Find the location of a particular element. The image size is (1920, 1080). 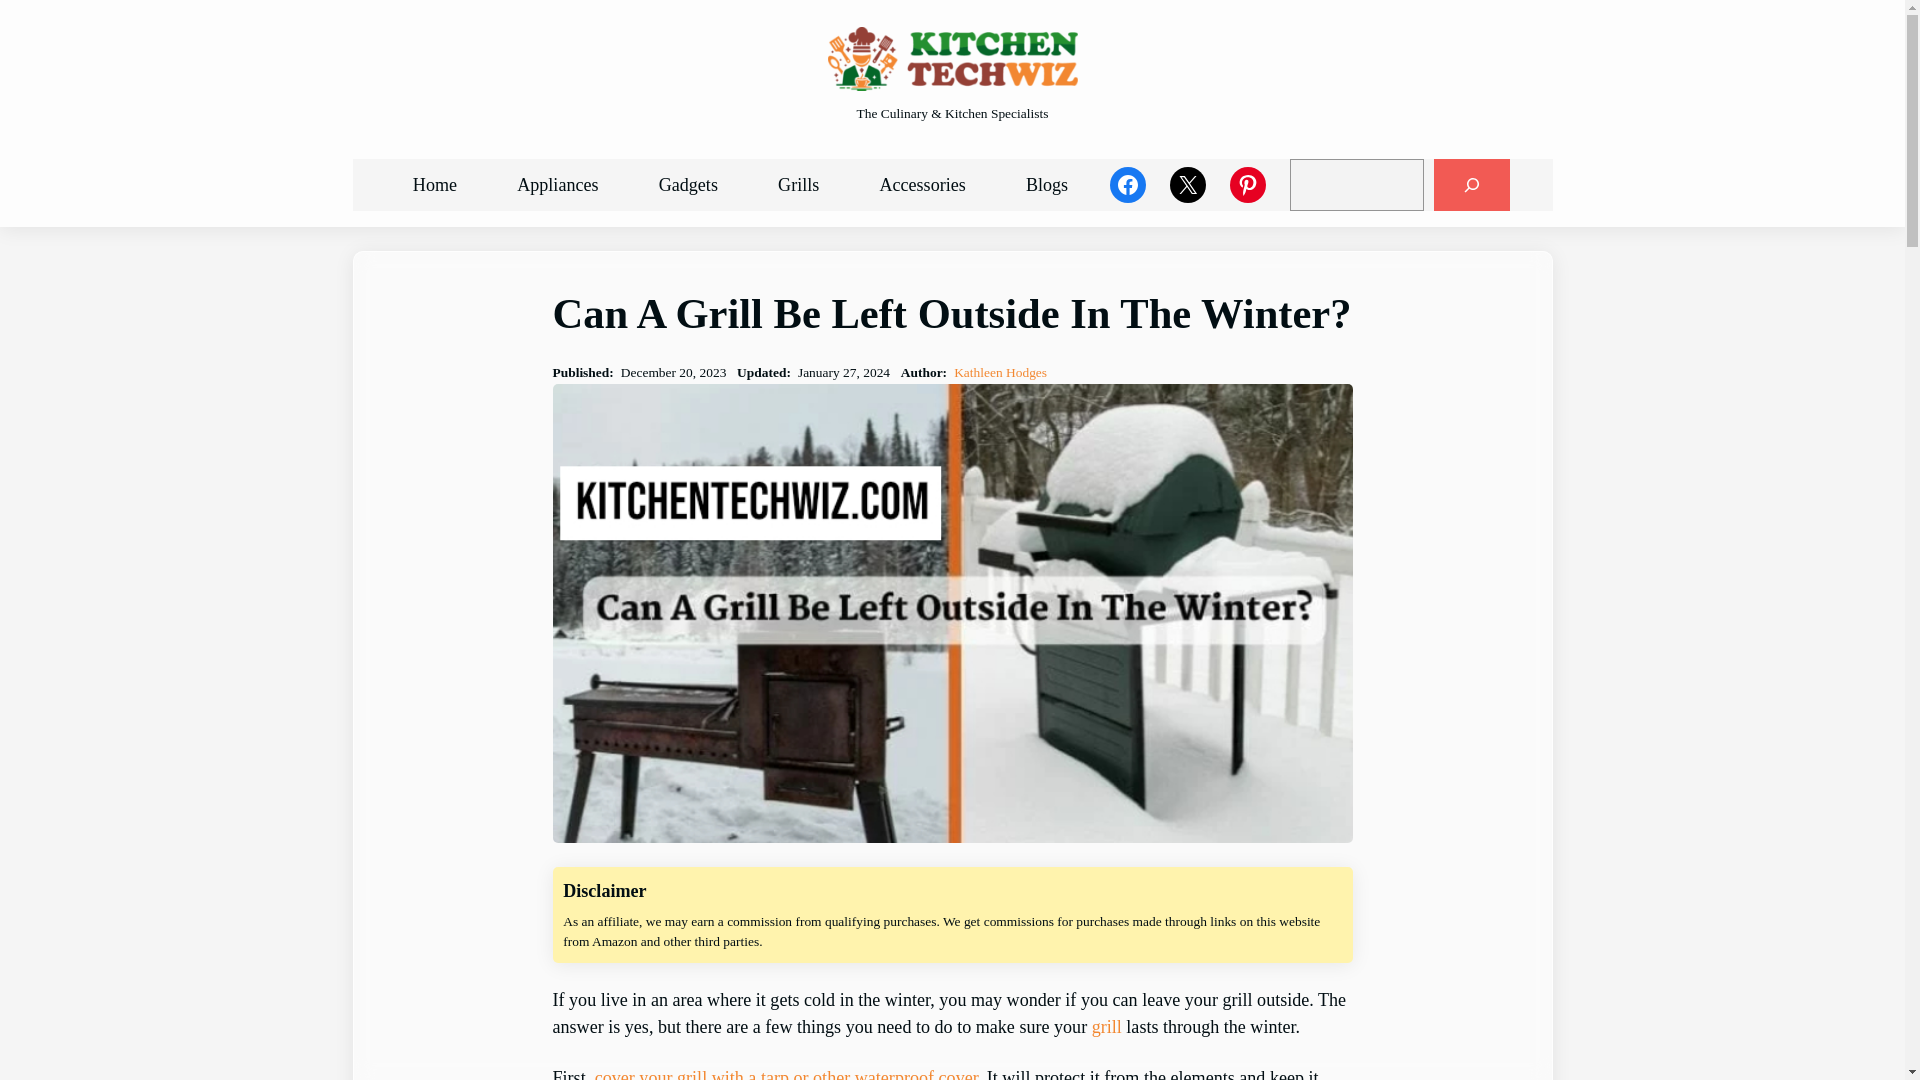

Home is located at coordinates (434, 186).